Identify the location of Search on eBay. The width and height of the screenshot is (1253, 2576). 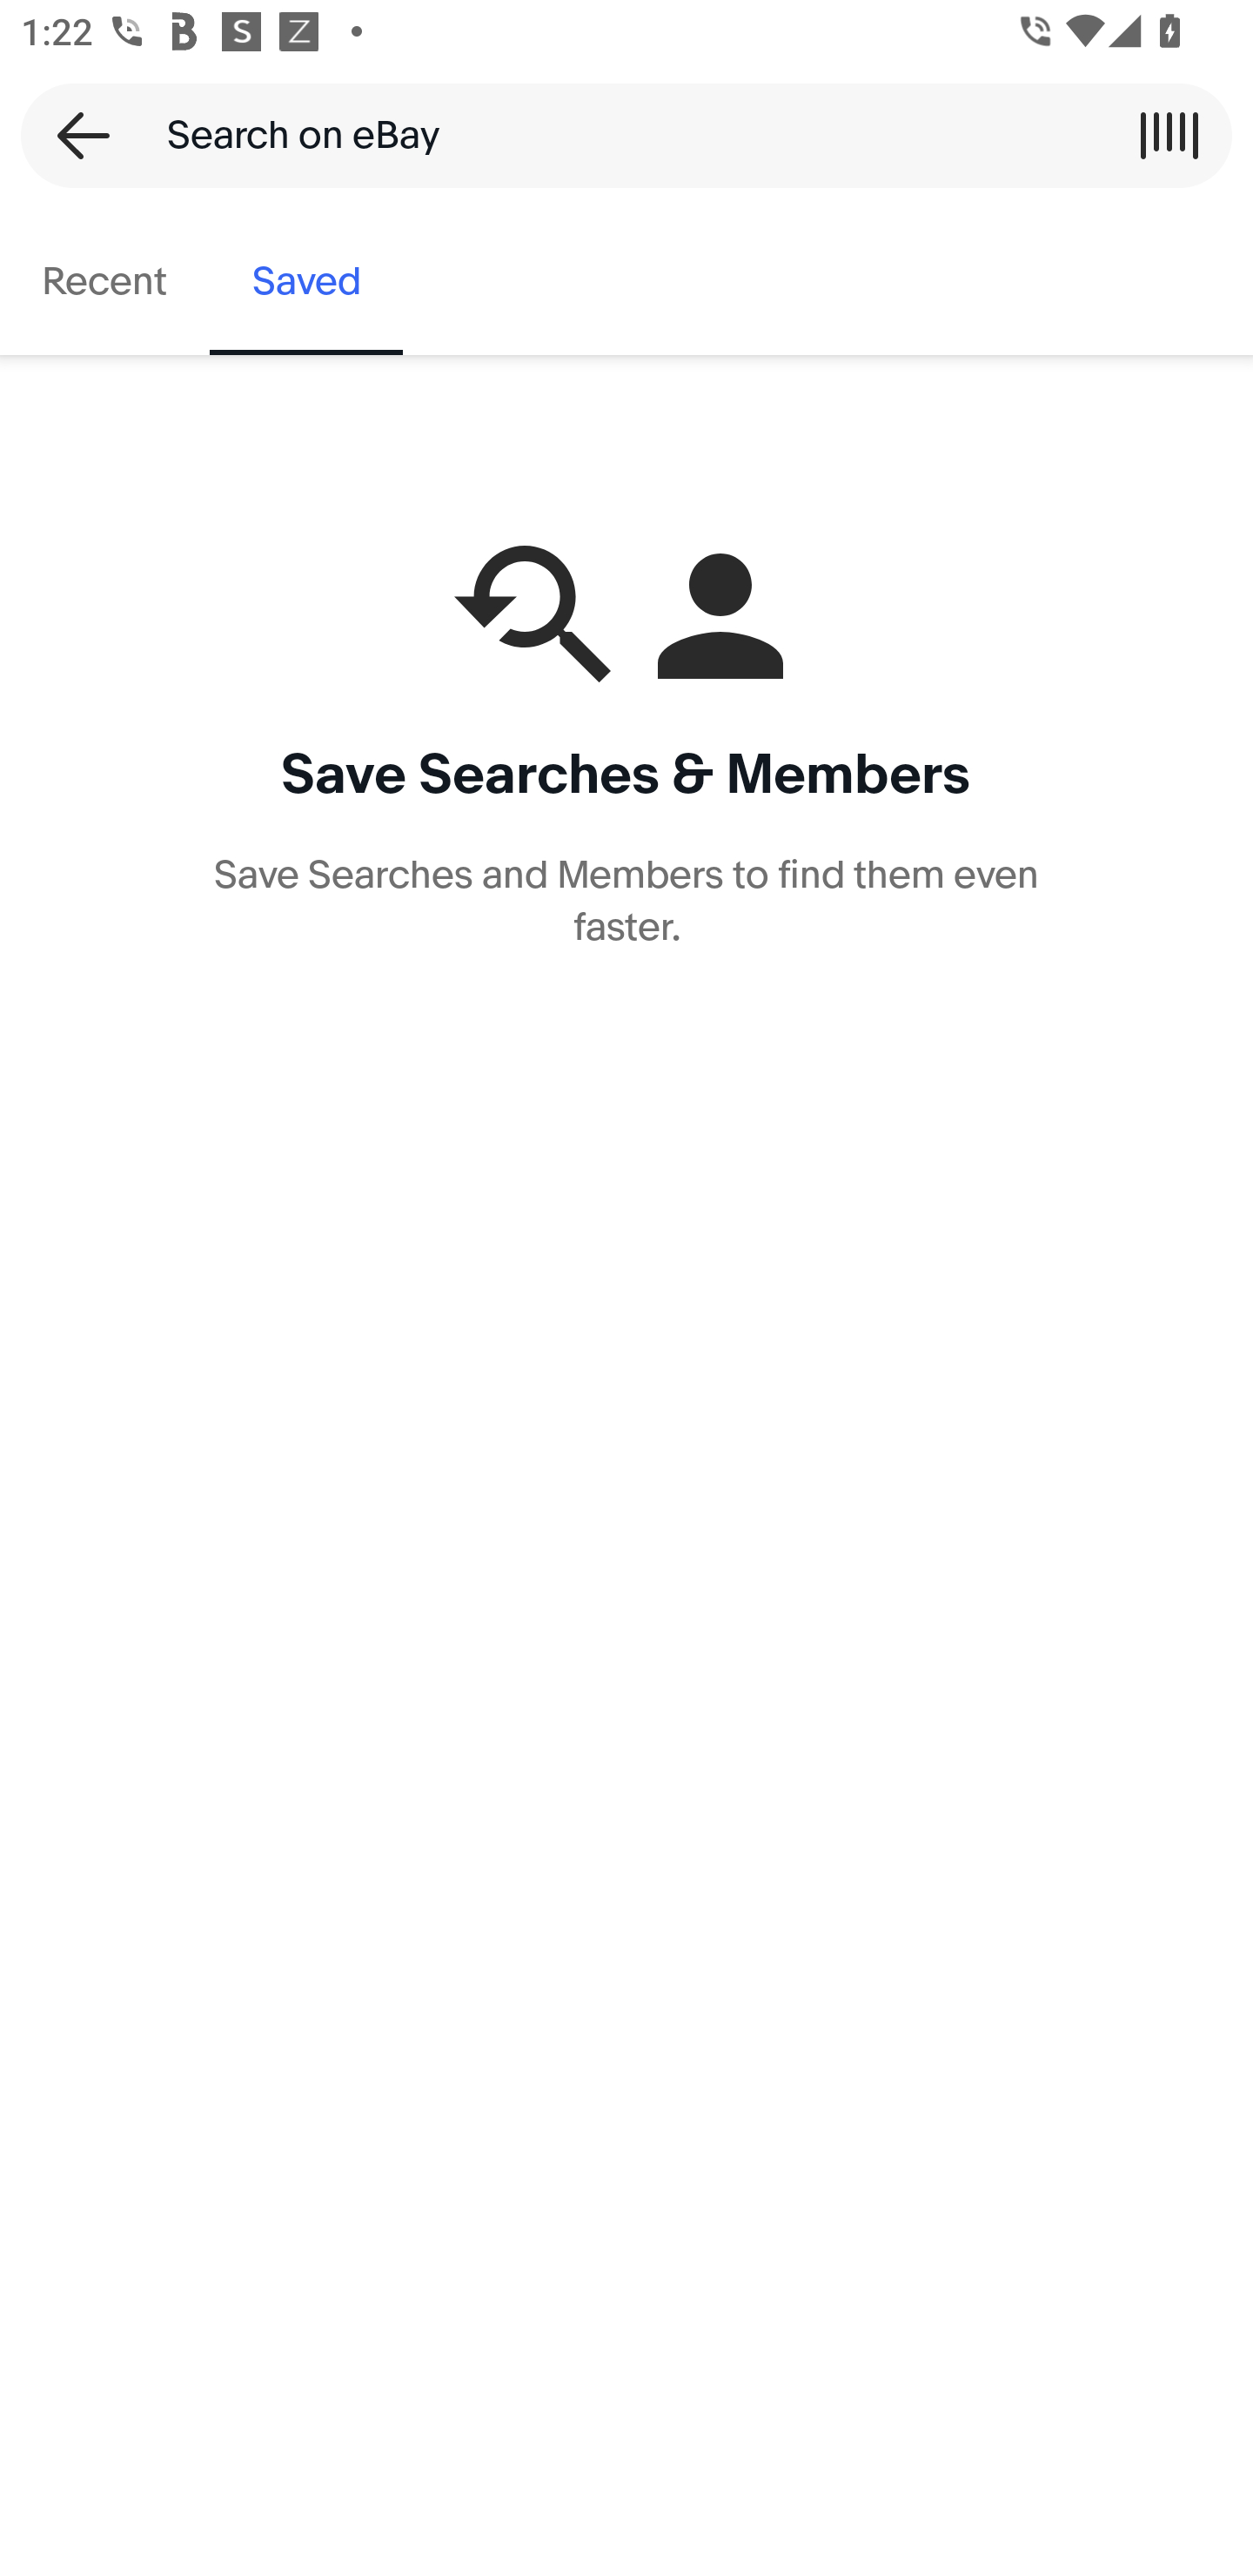
(616, 135).